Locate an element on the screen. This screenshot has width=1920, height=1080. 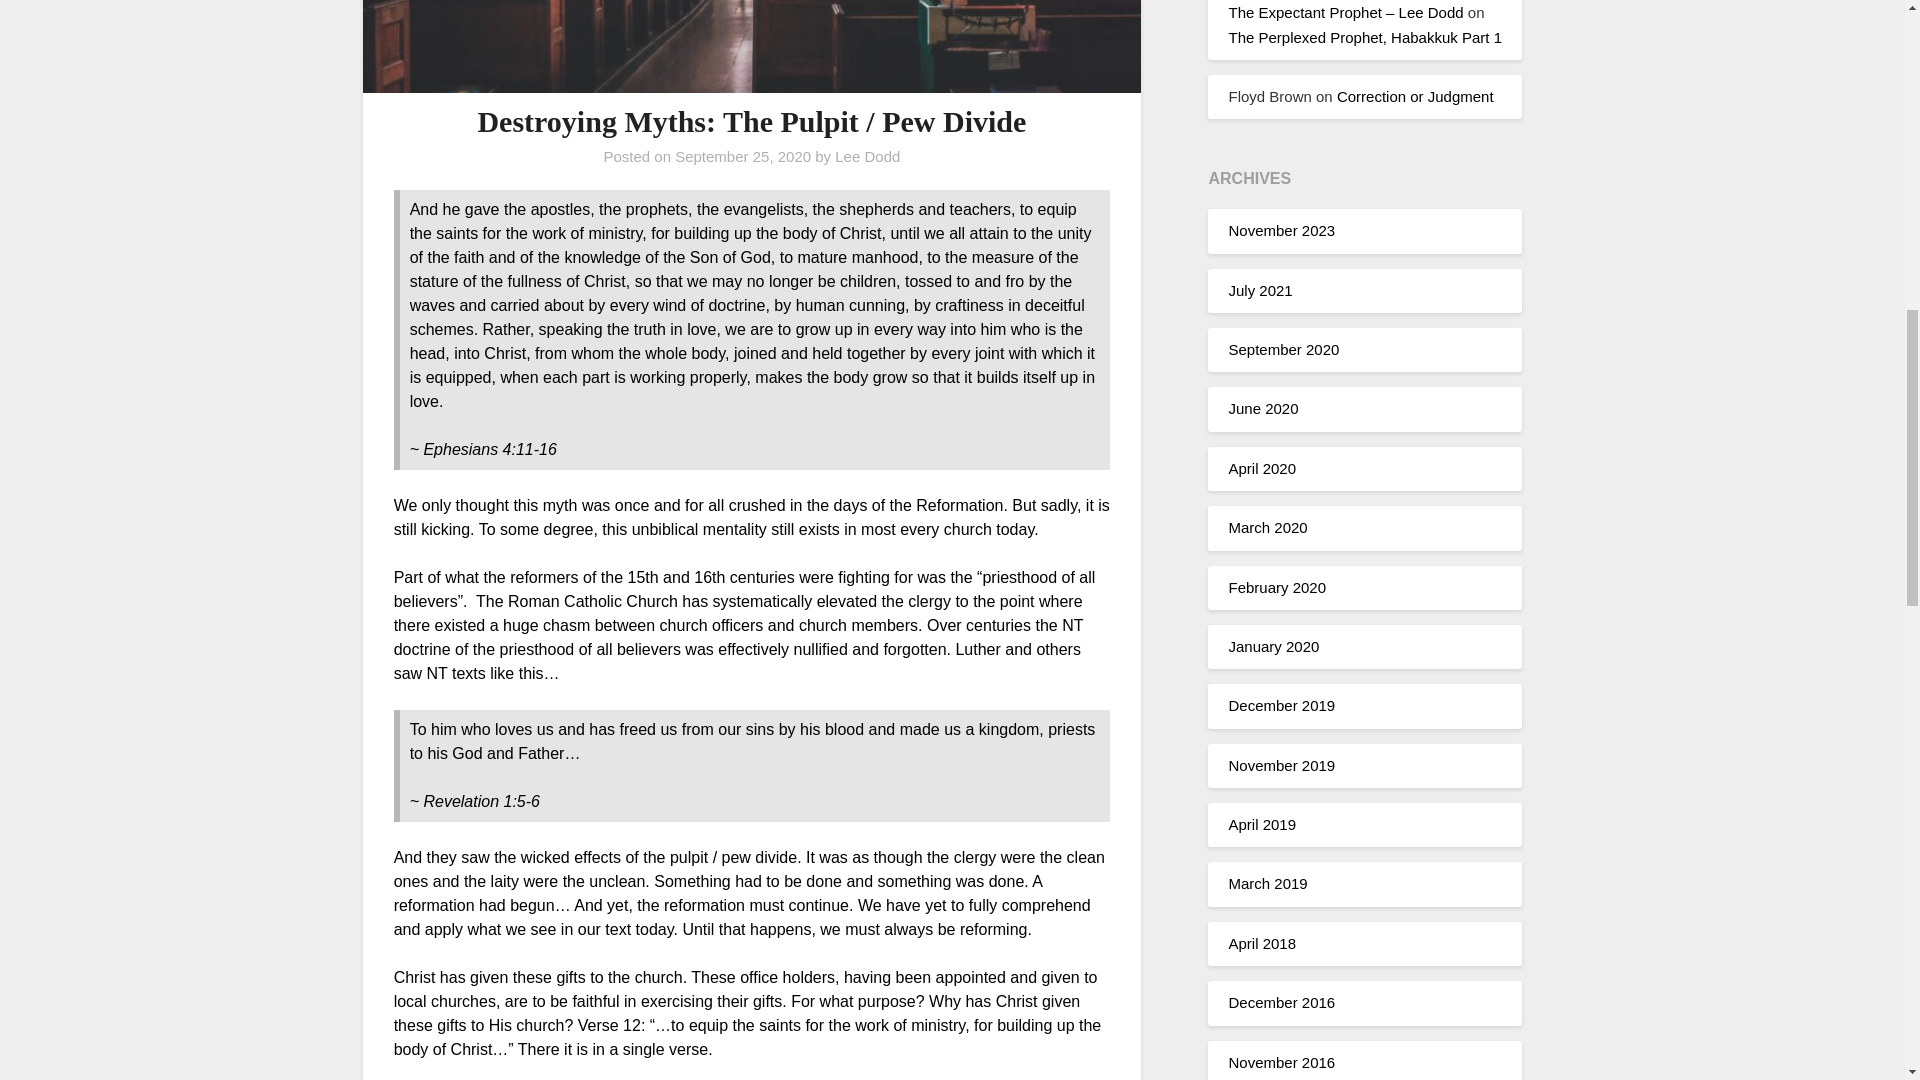
December 2016 is located at coordinates (1281, 1002).